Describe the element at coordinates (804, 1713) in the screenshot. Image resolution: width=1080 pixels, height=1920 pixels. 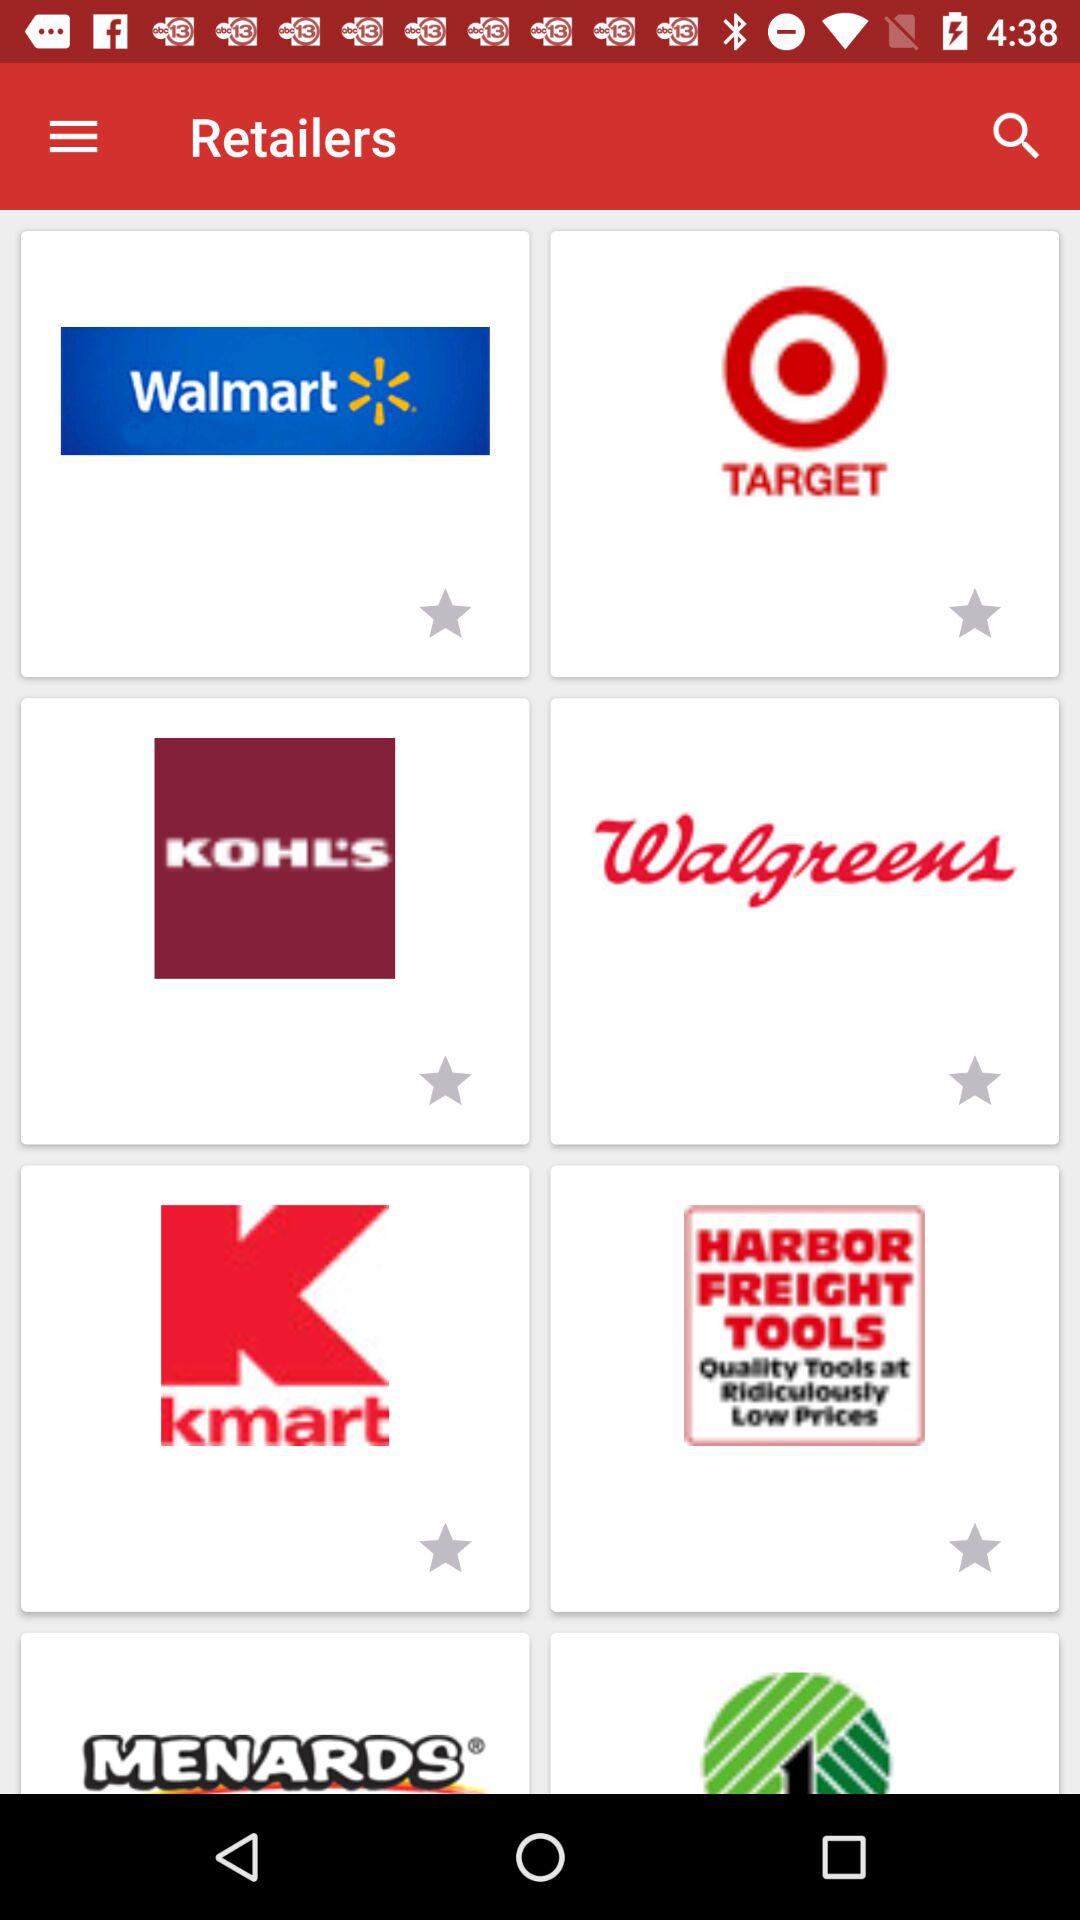
I see `click on the fourth row of second image` at that location.